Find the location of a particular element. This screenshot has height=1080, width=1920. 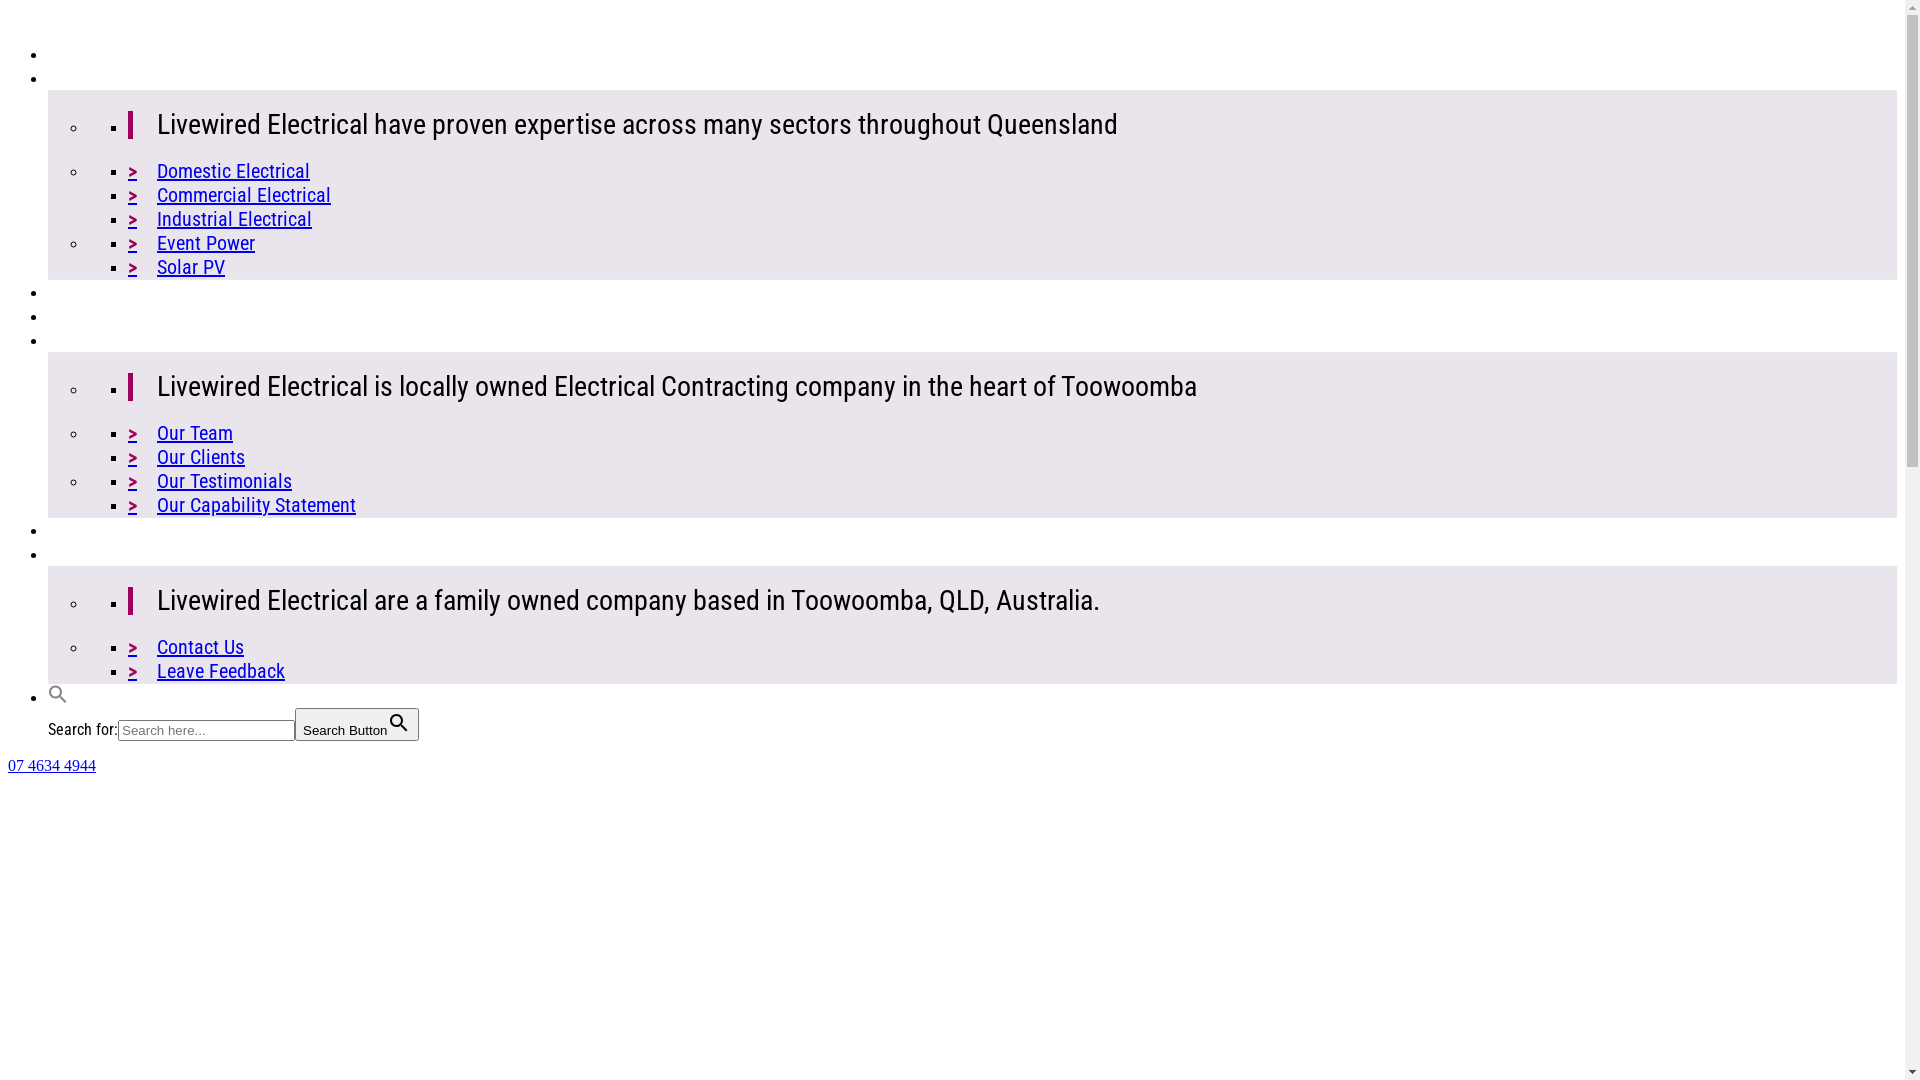

NEWS is located at coordinates (72, 530).